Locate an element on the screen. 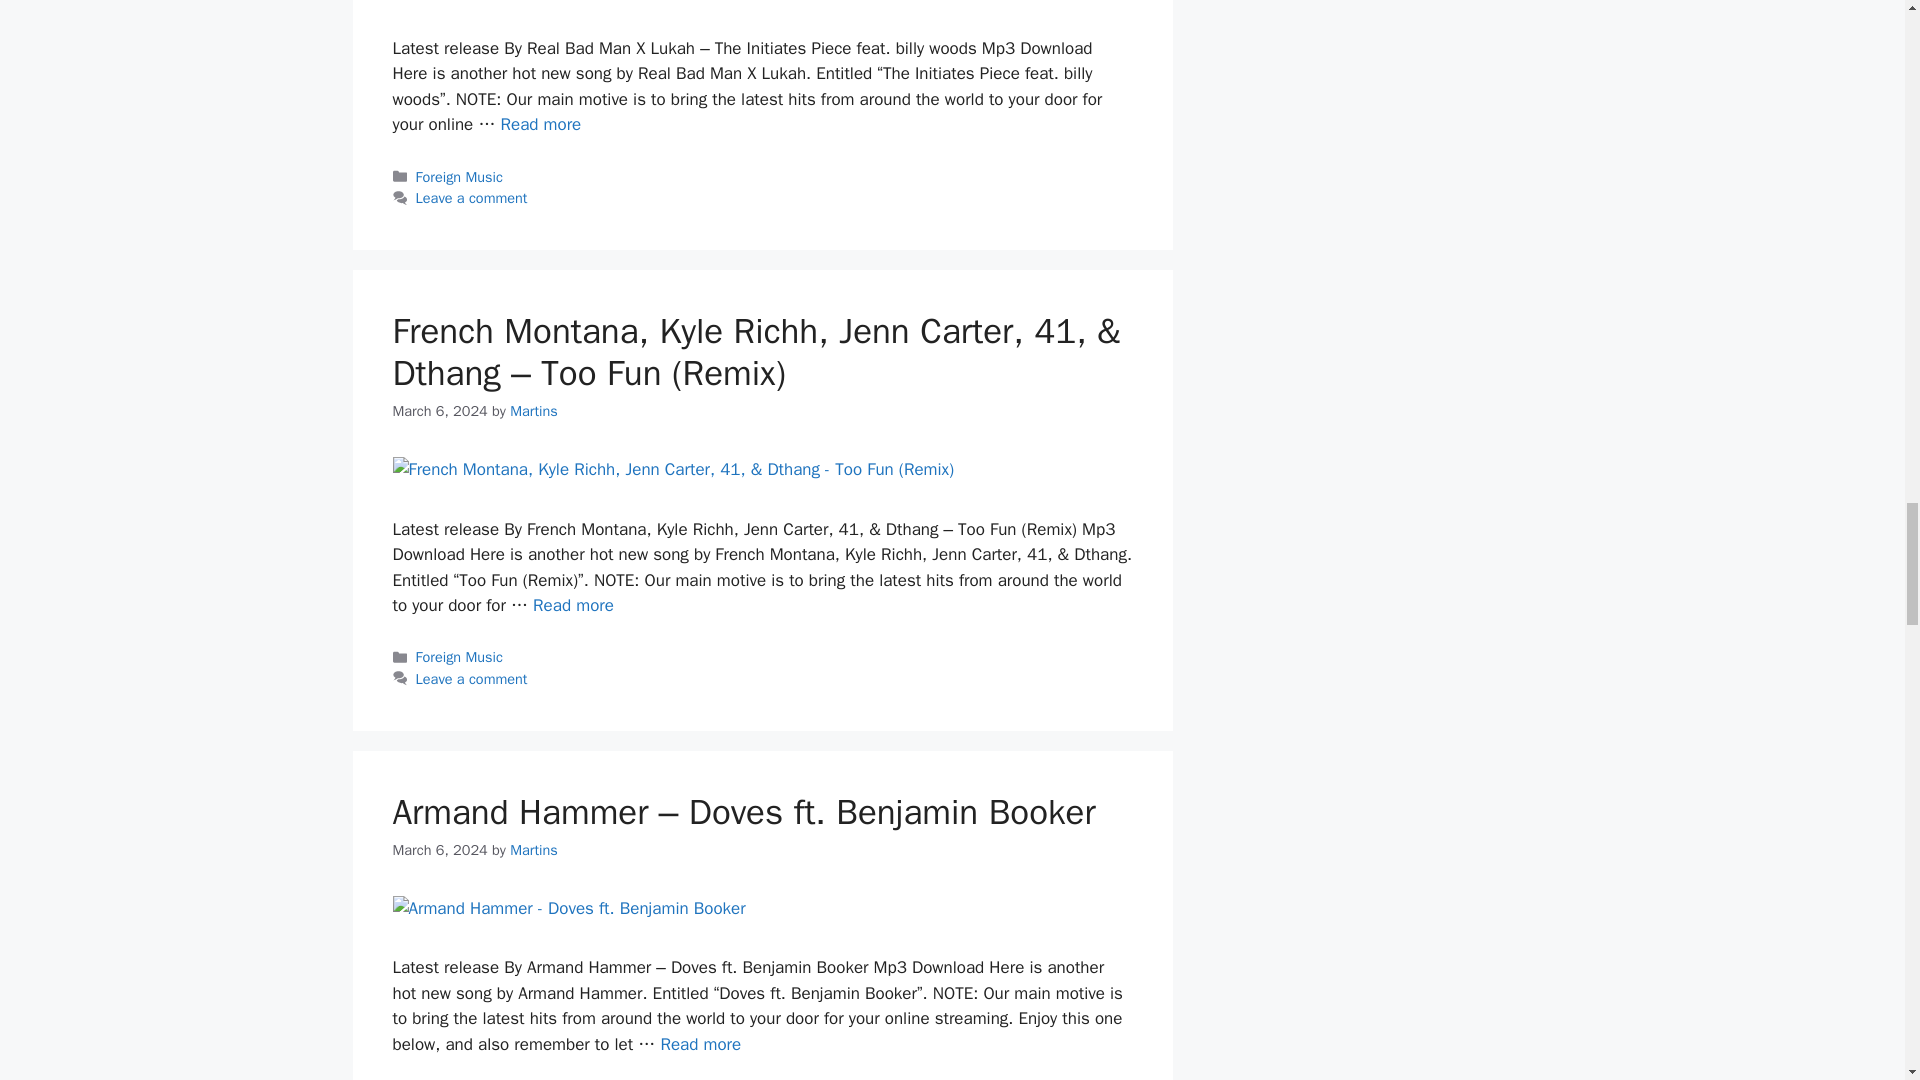 This screenshot has width=1920, height=1080. Leave a comment is located at coordinates (472, 198).